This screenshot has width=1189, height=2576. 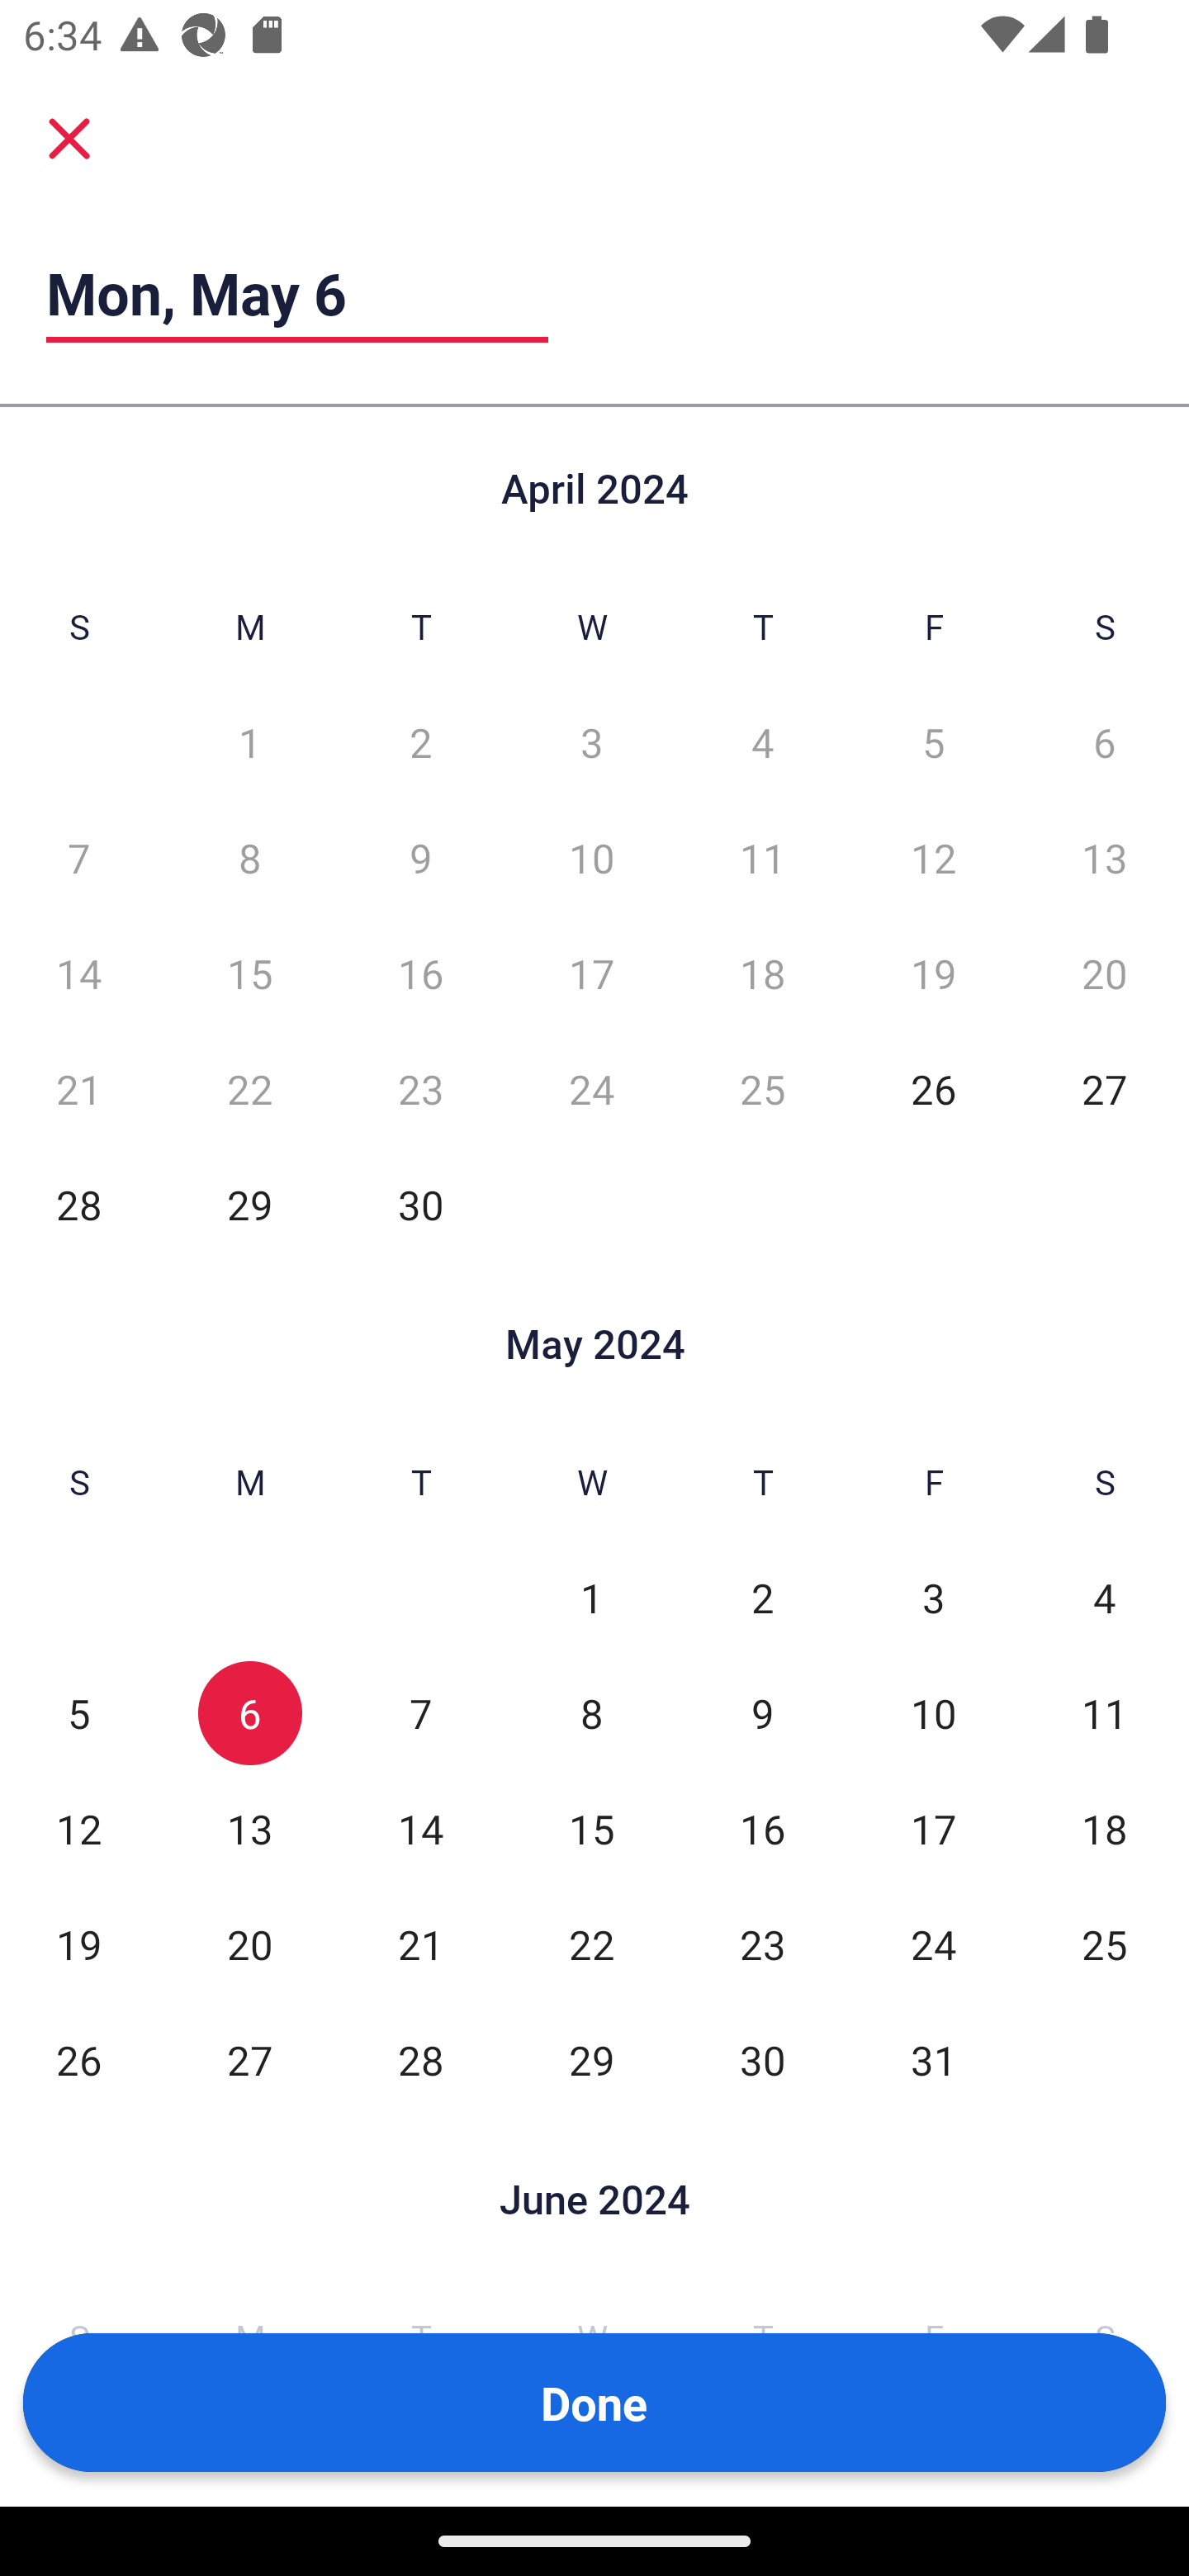 I want to click on 27 Mon, May 27, Not Selected, so click(x=249, y=2059).